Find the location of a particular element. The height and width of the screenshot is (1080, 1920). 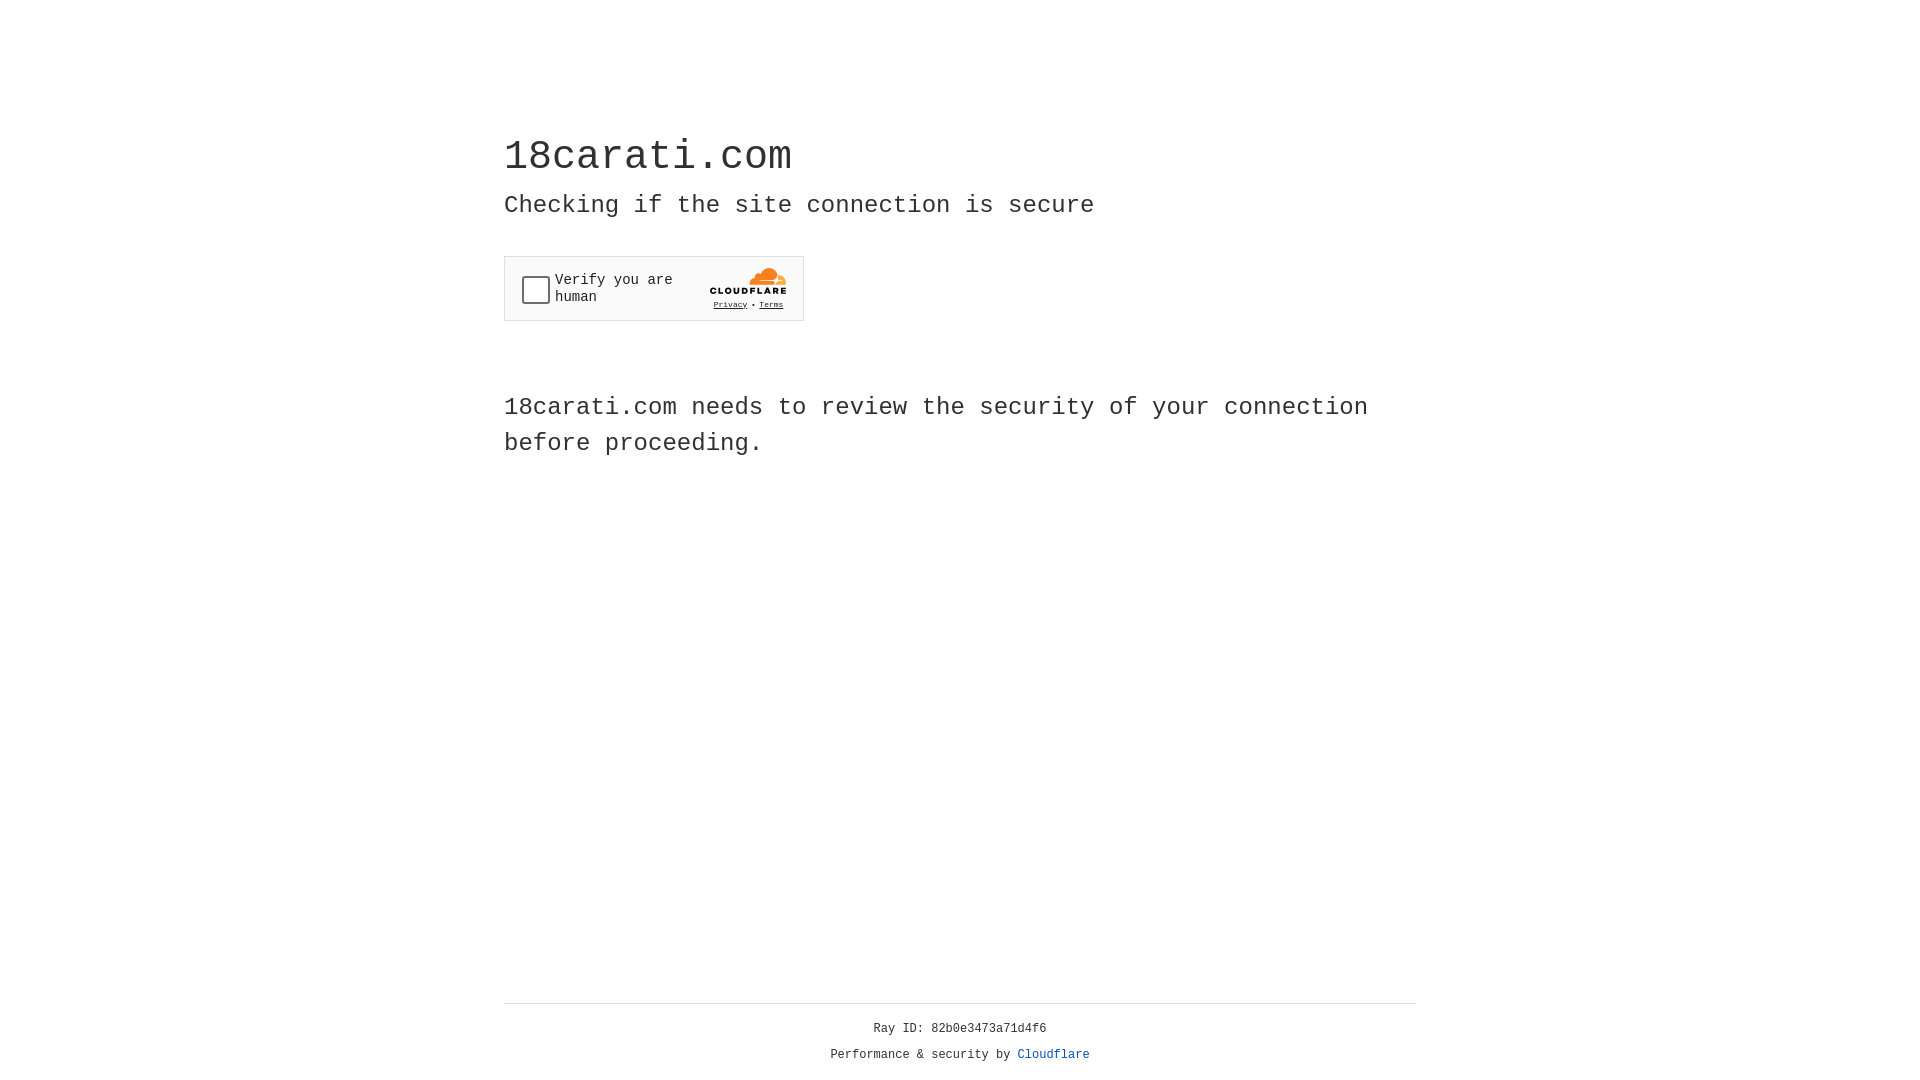

Cloudflare is located at coordinates (1054, 1055).